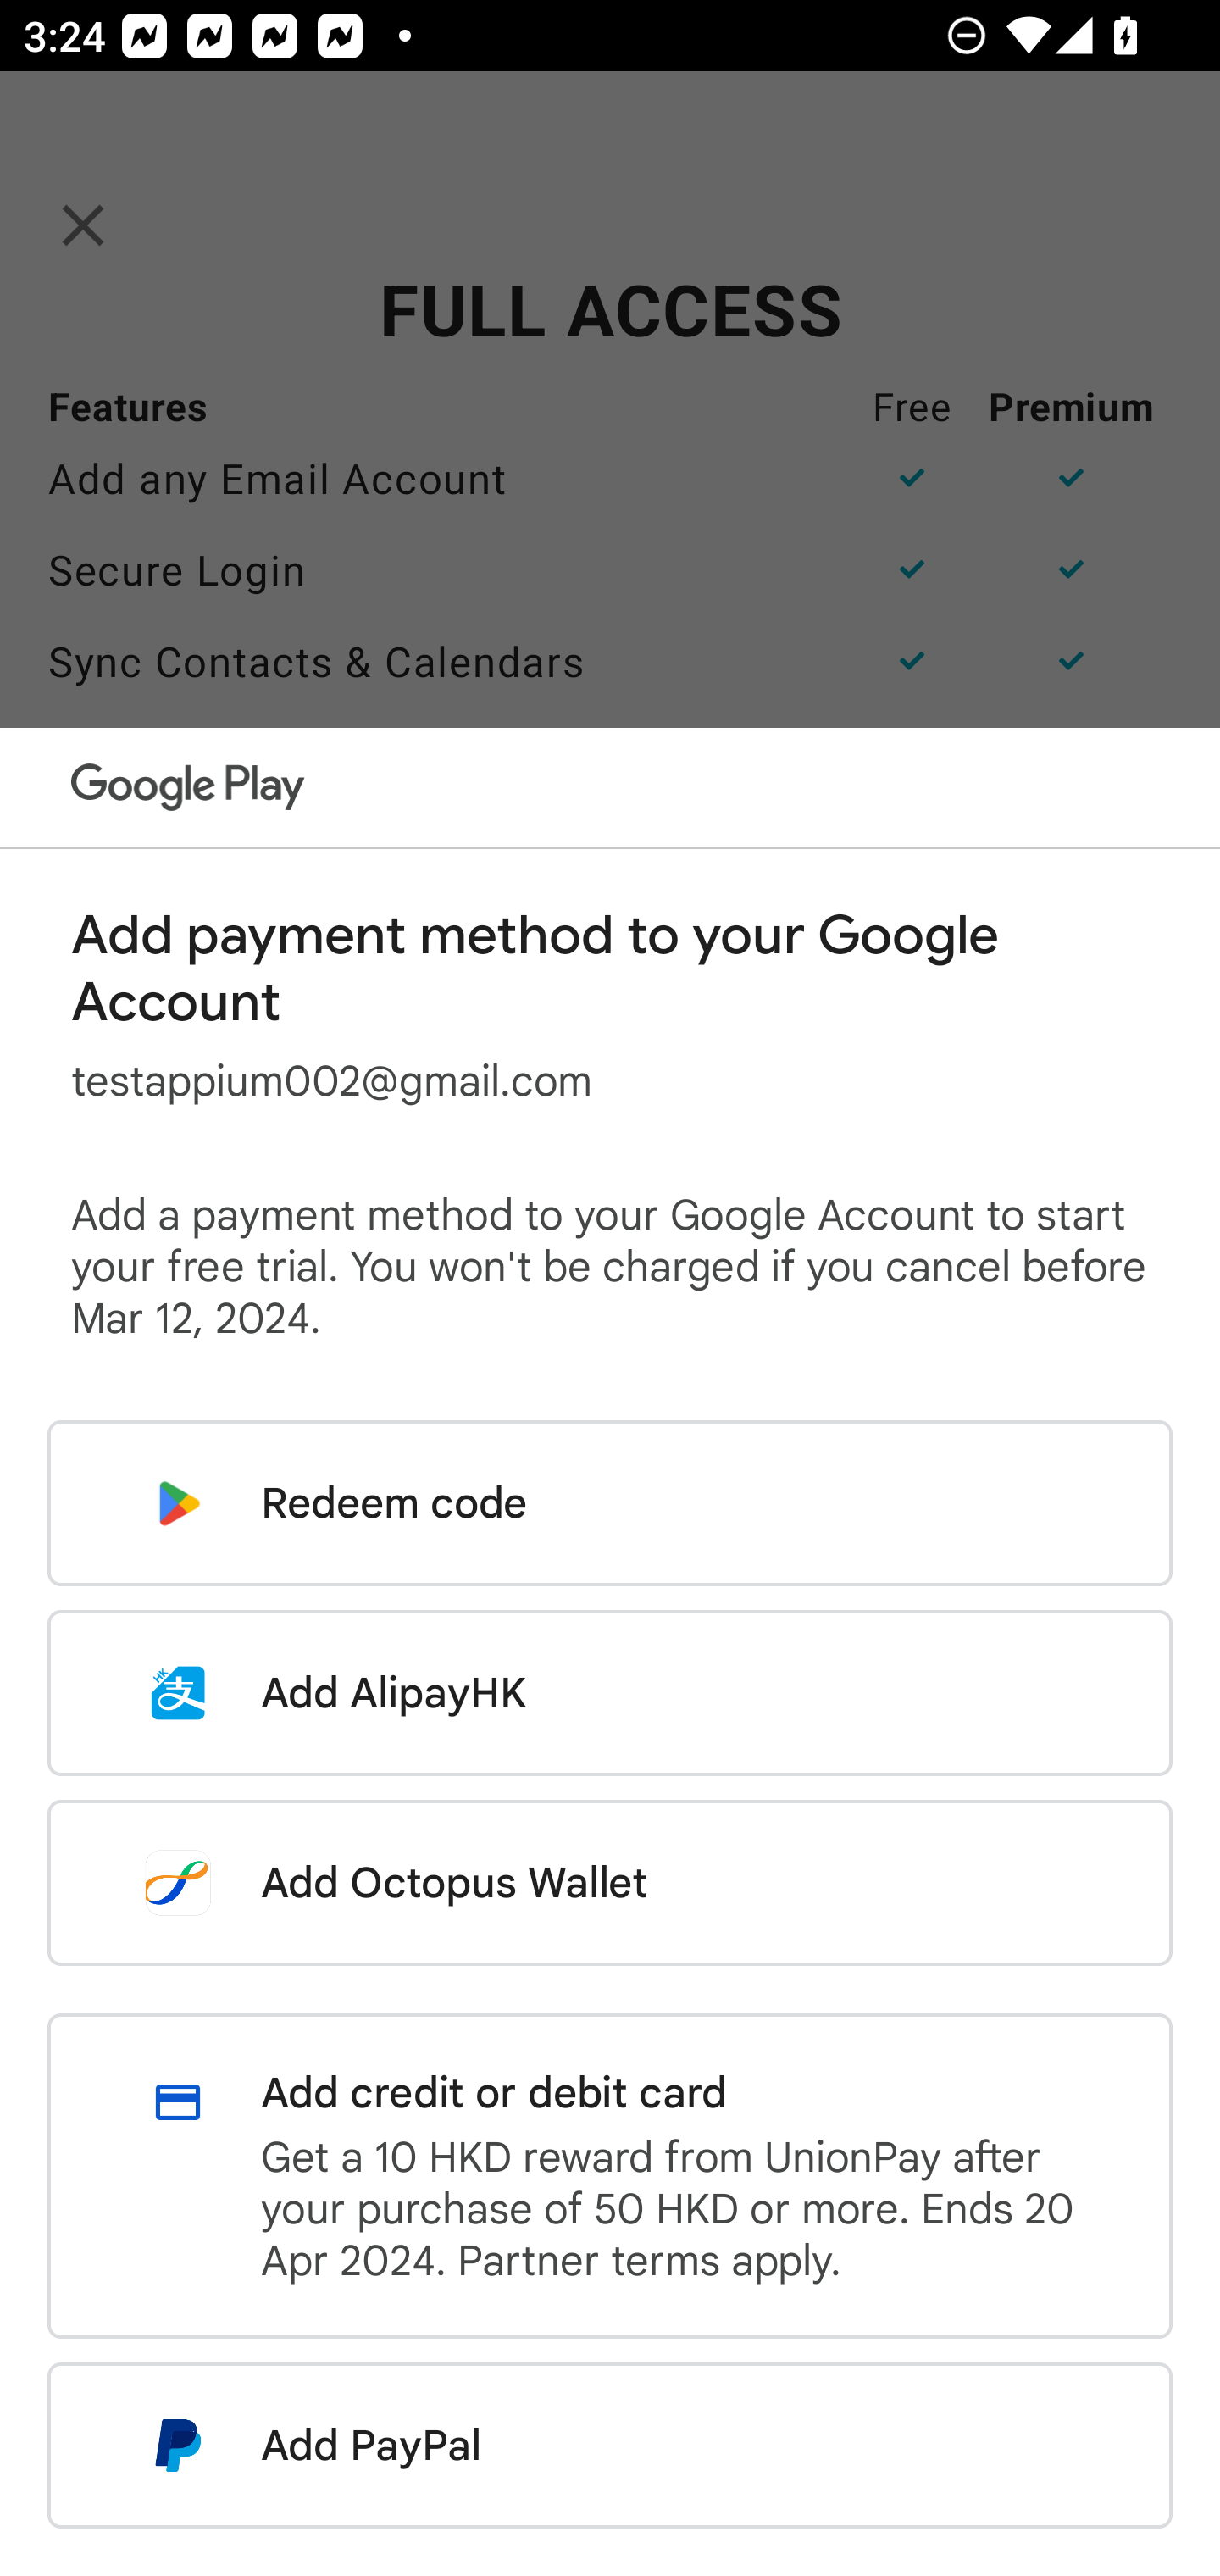 This screenshot has width=1220, height=2576. Describe the element at coordinates (610, 1692) in the screenshot. I see `Add AlipayHK` at that location.